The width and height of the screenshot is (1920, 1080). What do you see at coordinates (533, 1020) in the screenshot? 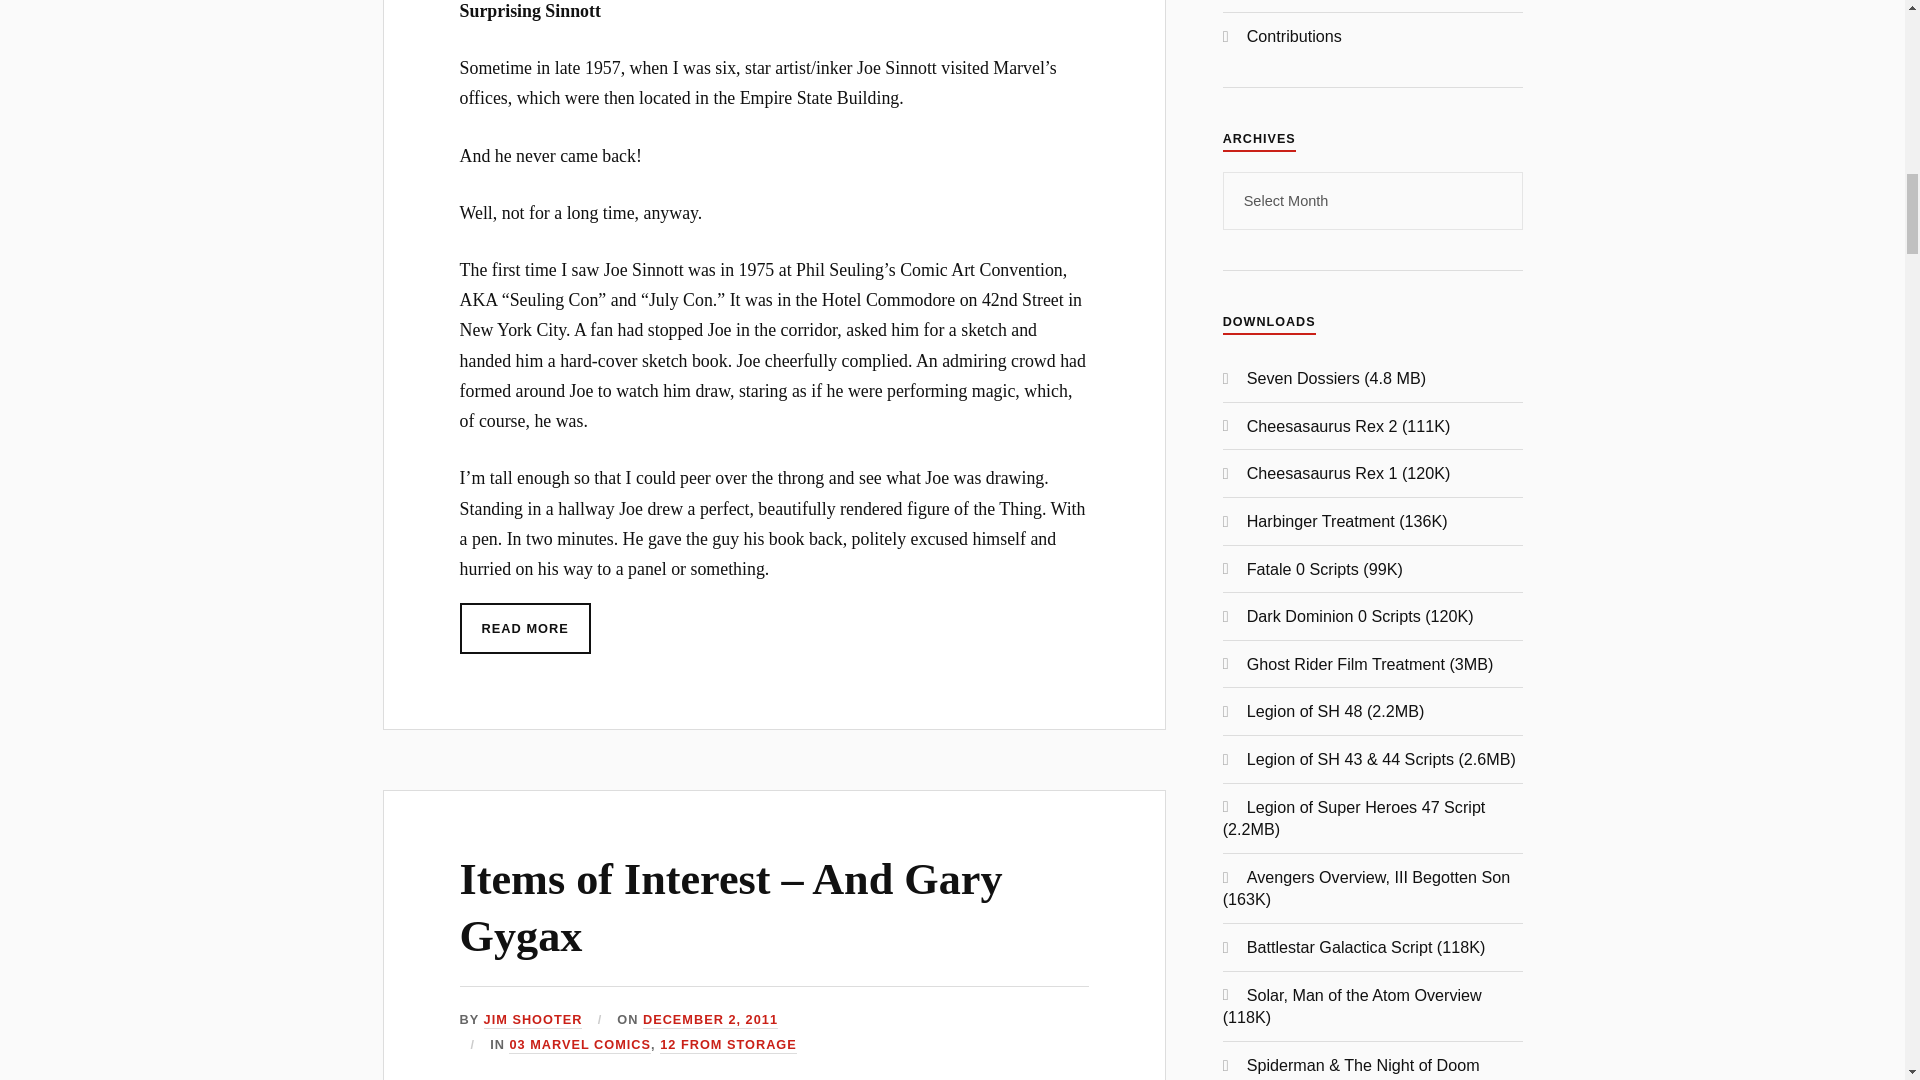
I see `Posts by Jim Shooter` at bounding box center [533, 1020].